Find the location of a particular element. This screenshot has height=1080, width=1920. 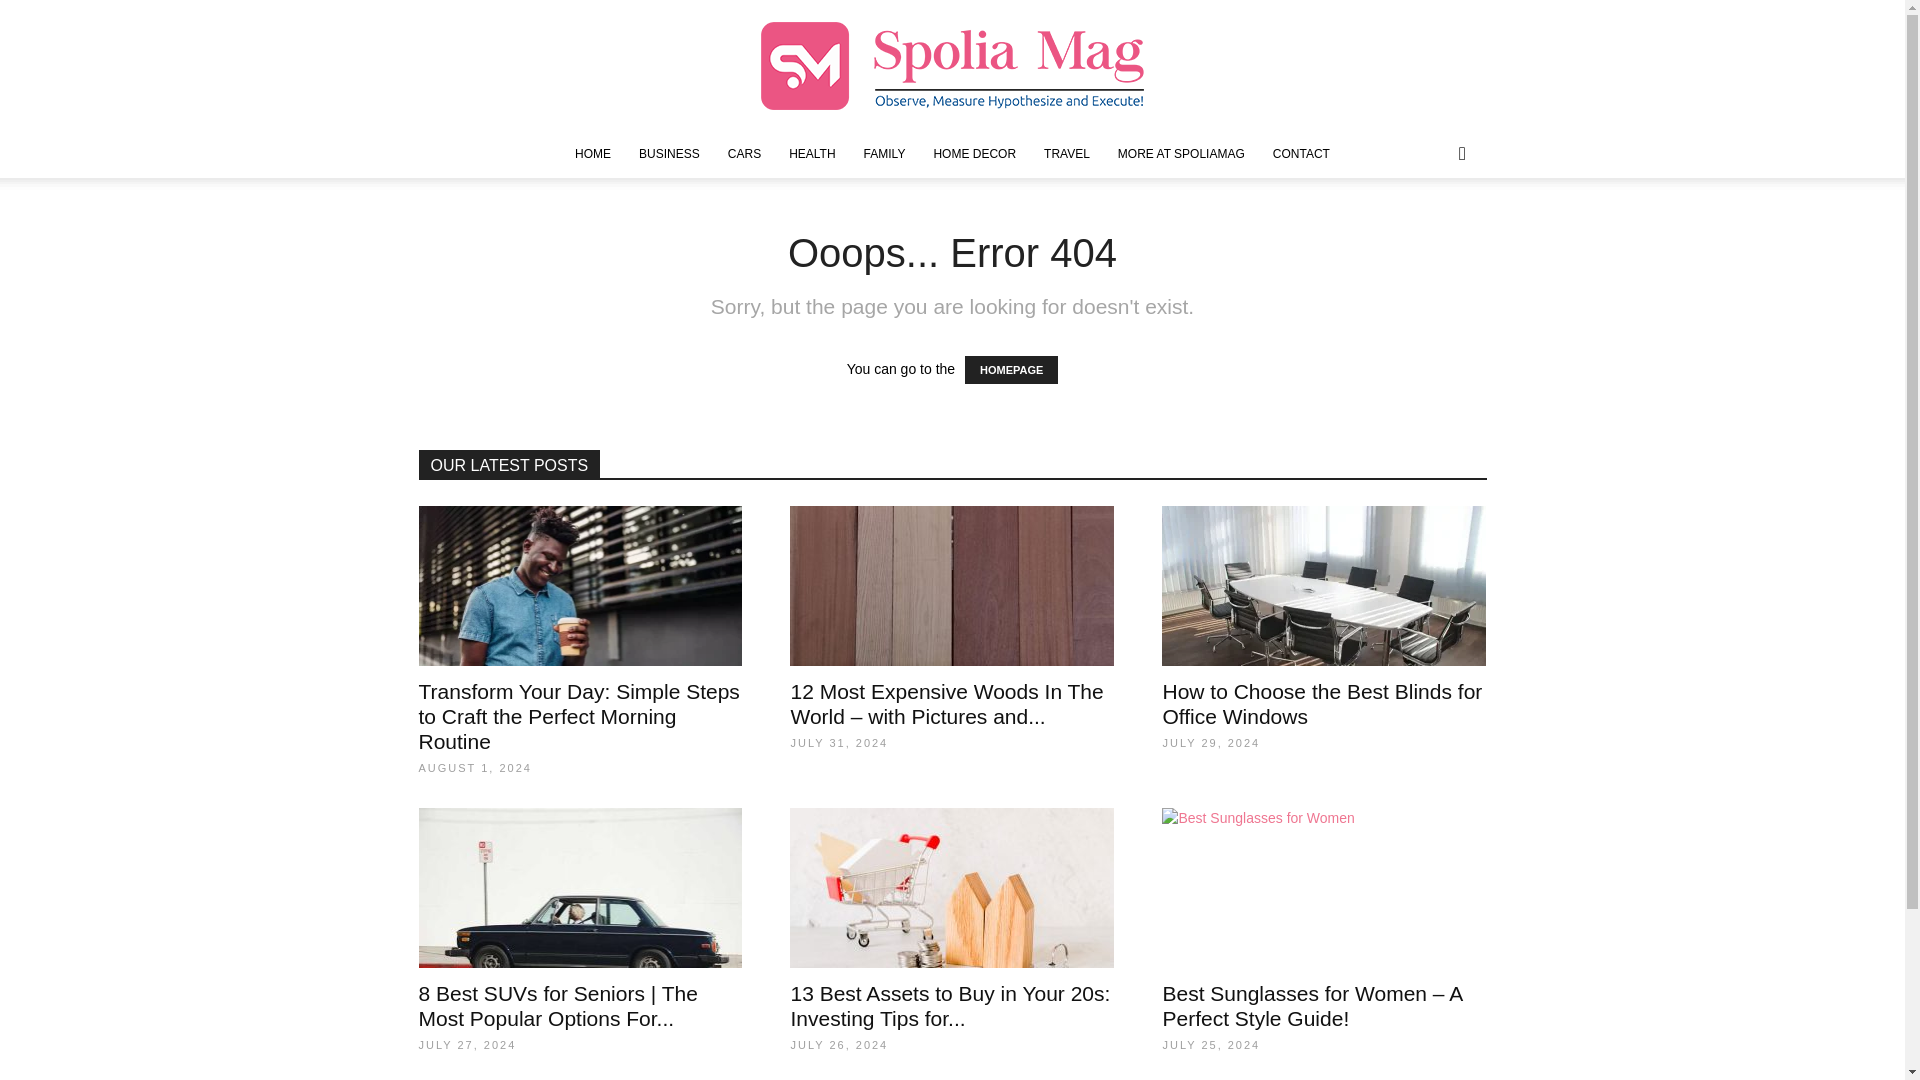

How to Choose the Best Blinds for Office Windows is located at coordinates (1324, 586).